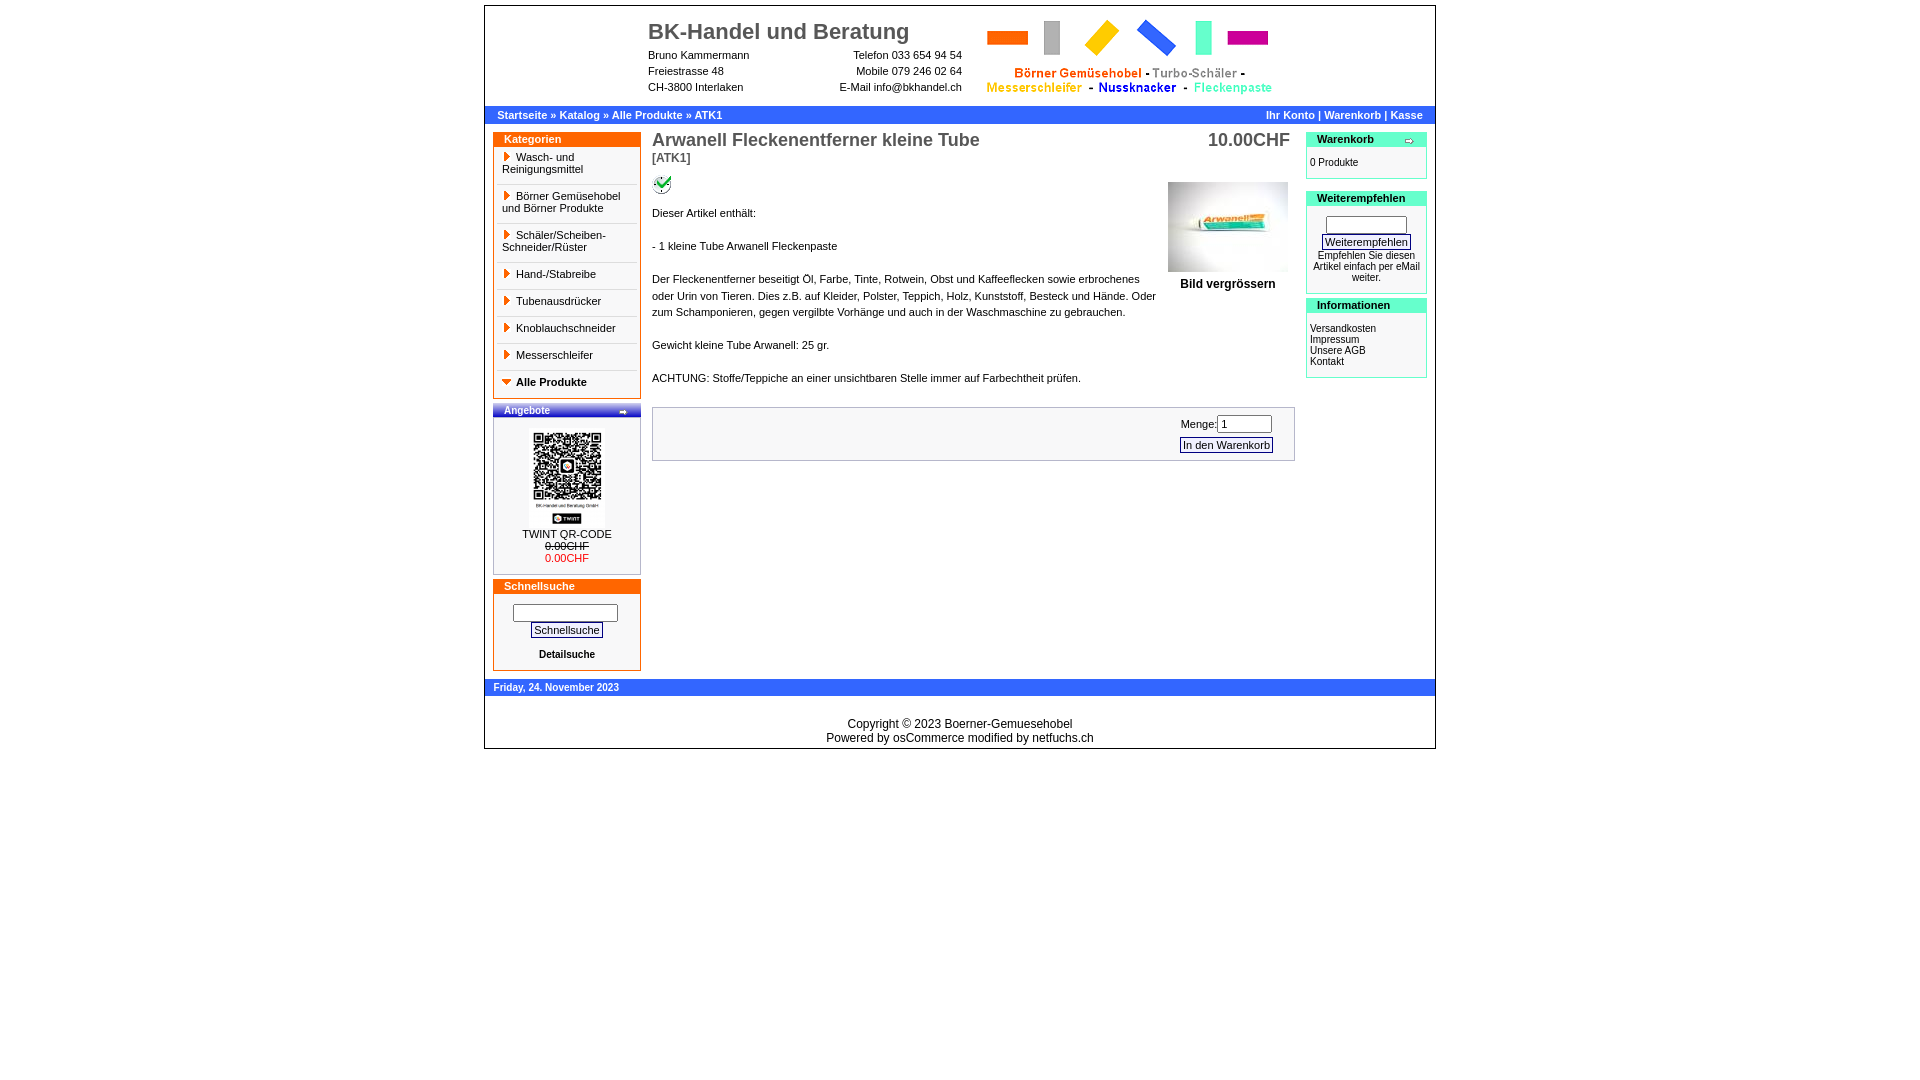 This screenshot has height=1080, width=1920. What do you see at coordinates (567, 276) in the screenshot?
I see `Hand-/Stabreibe` at bounding box center [567, 276].